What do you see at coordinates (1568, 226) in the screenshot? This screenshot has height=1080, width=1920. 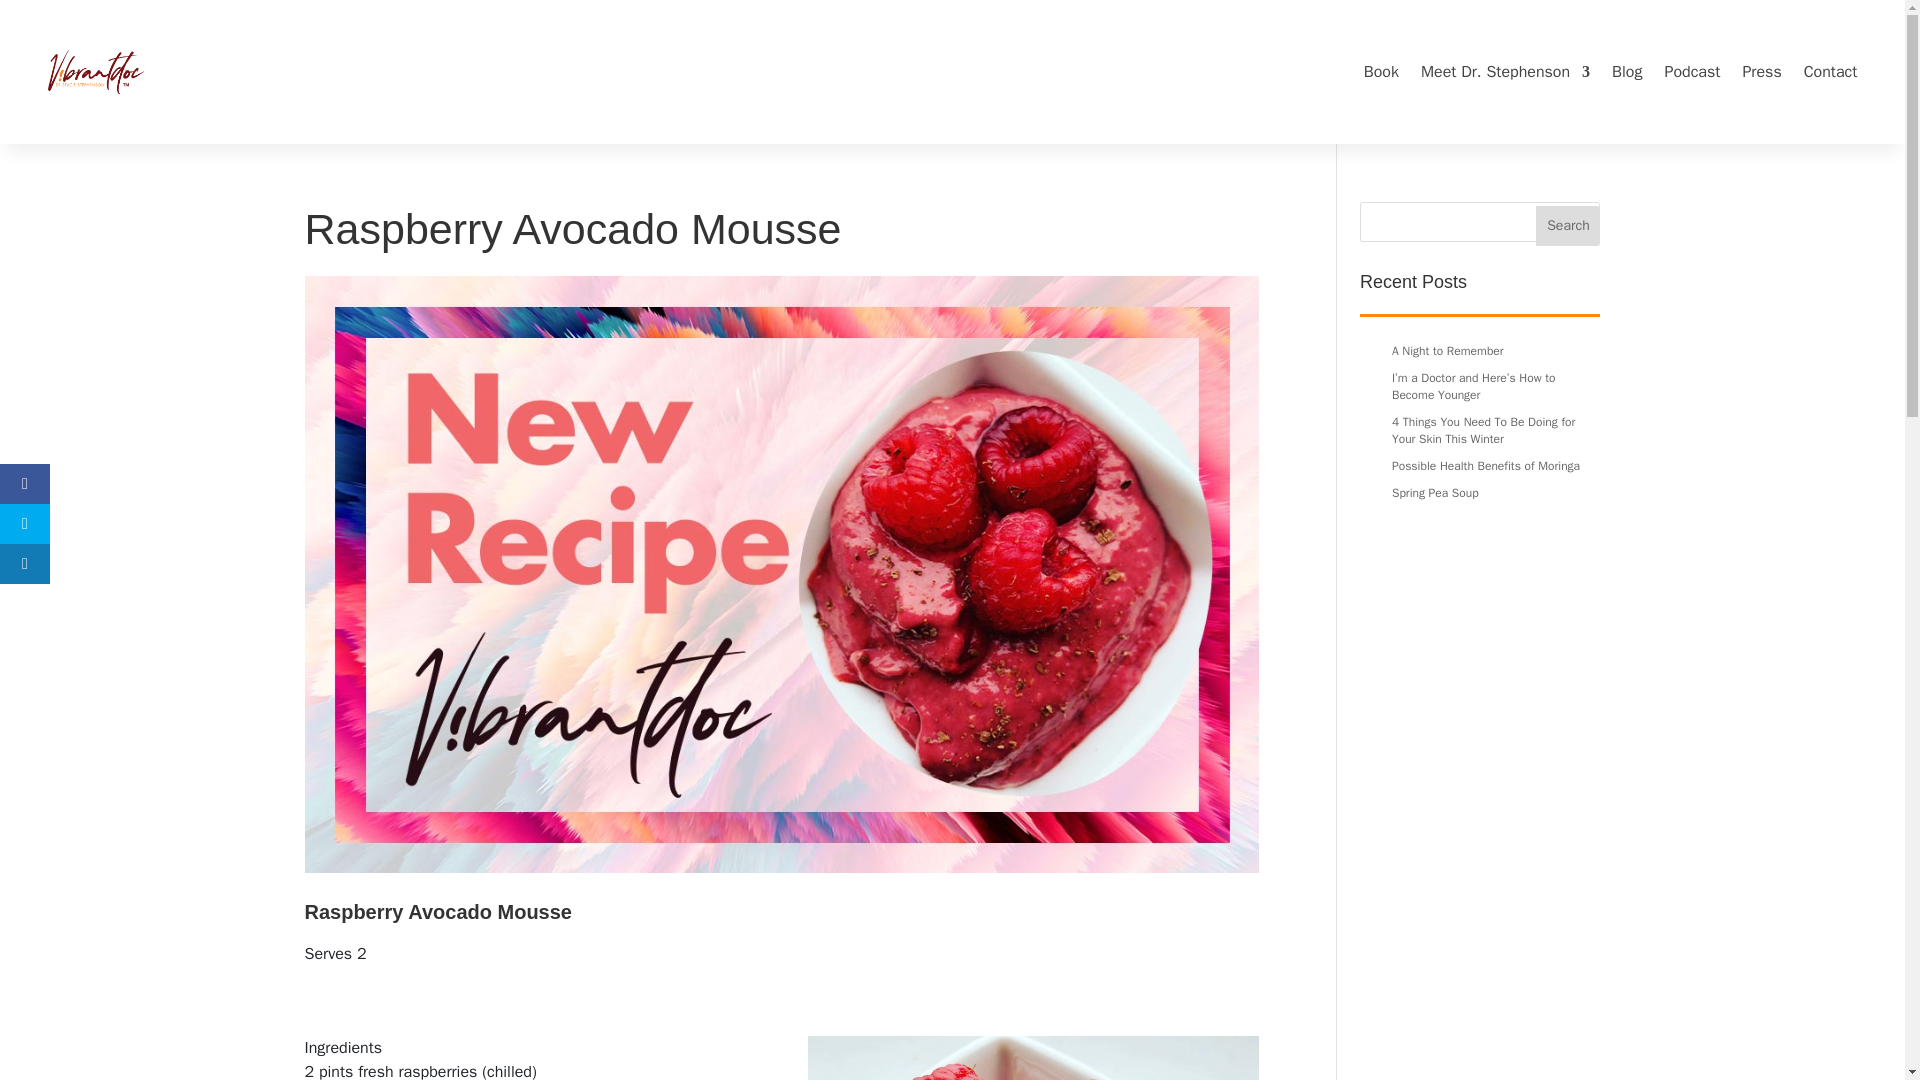 I see `Search` at bounding box center [1568, 226].